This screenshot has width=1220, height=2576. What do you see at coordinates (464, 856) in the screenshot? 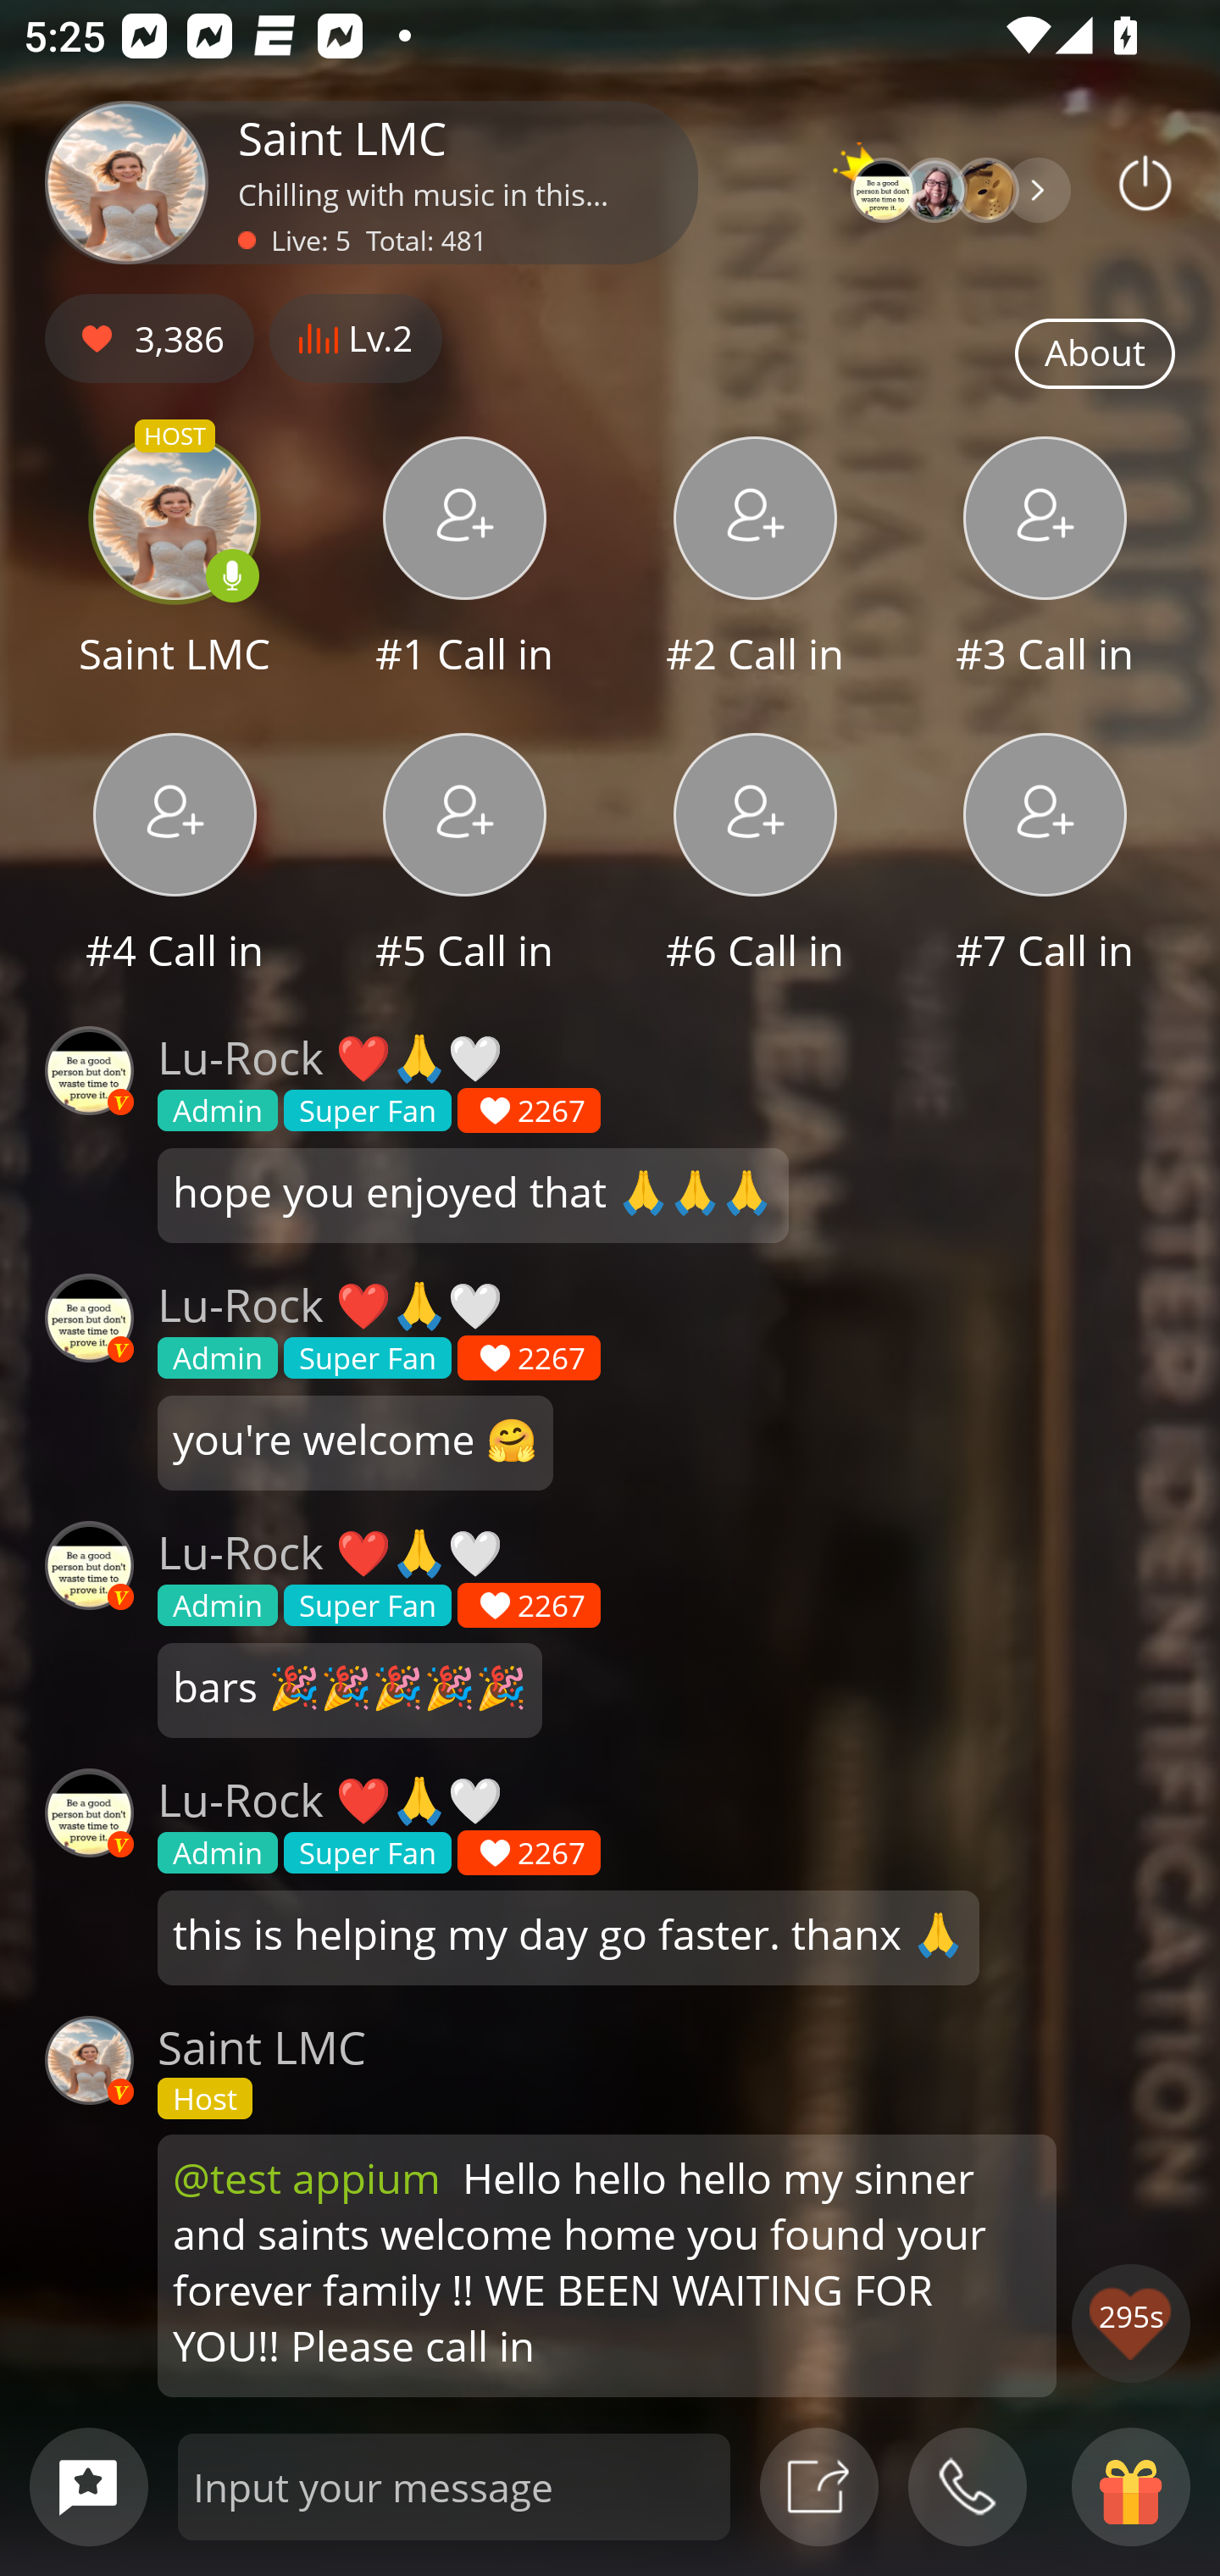
I see `#5 Call in` at bounding box center [464, 856].